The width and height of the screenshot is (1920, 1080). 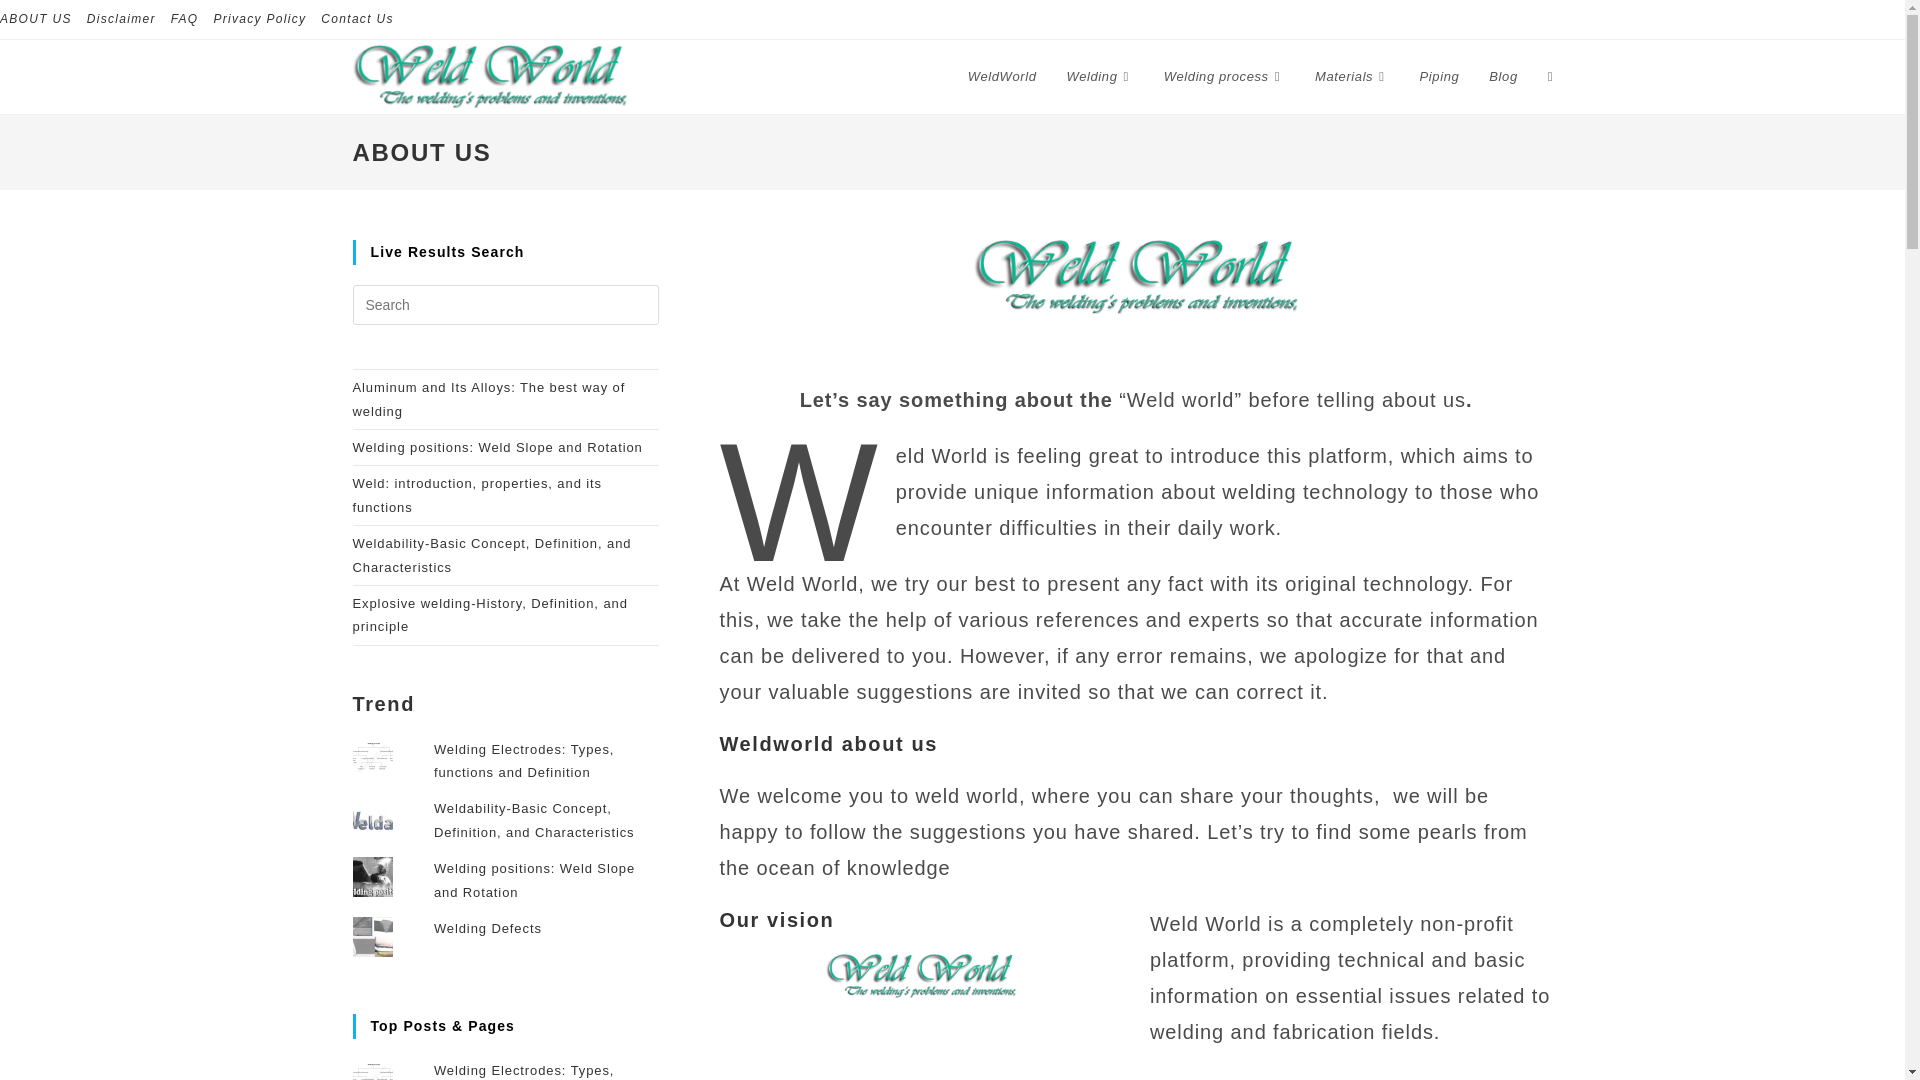 What do you see at coordinates (1224, 76) in the screenshot?
I see `Welding process` at bounding box center [1224, 76].